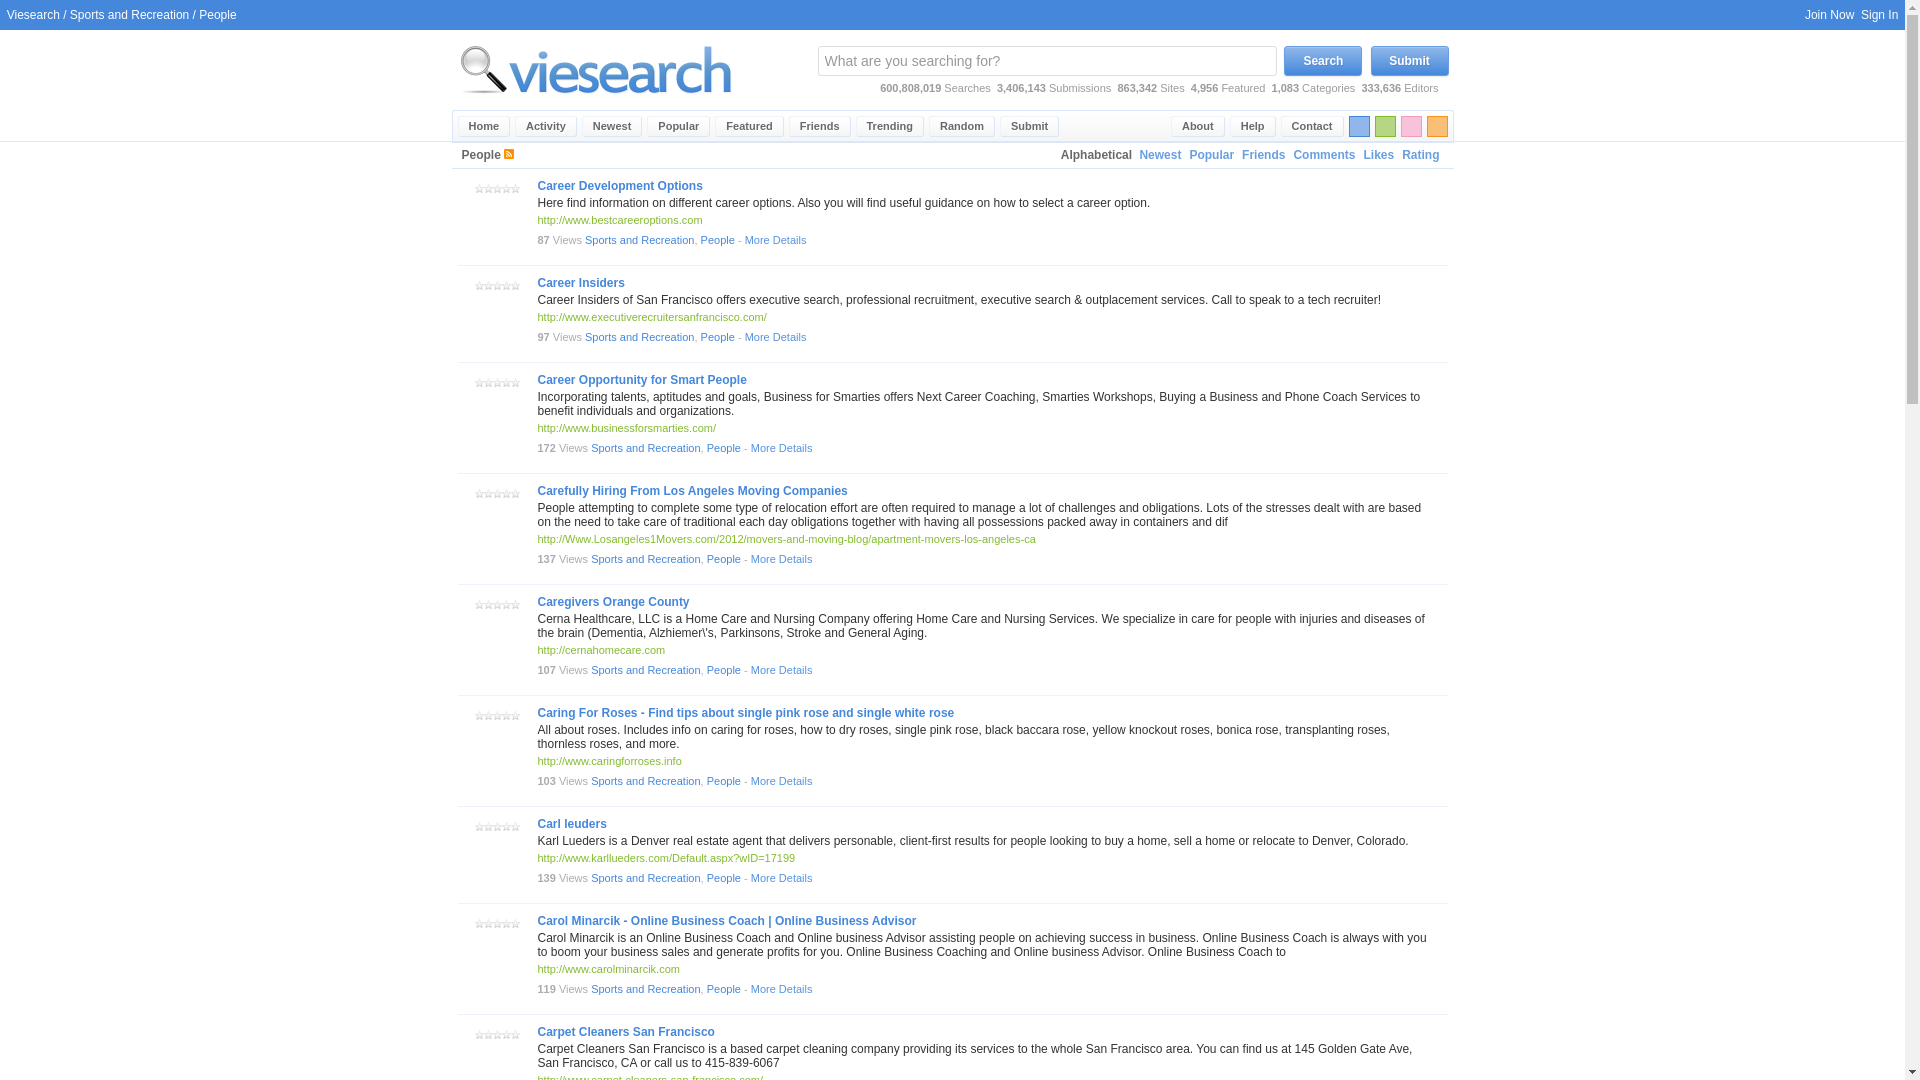 The width and height of the screenshot is (1920, 1080). I want to click on Likes, so click(1378, 155).